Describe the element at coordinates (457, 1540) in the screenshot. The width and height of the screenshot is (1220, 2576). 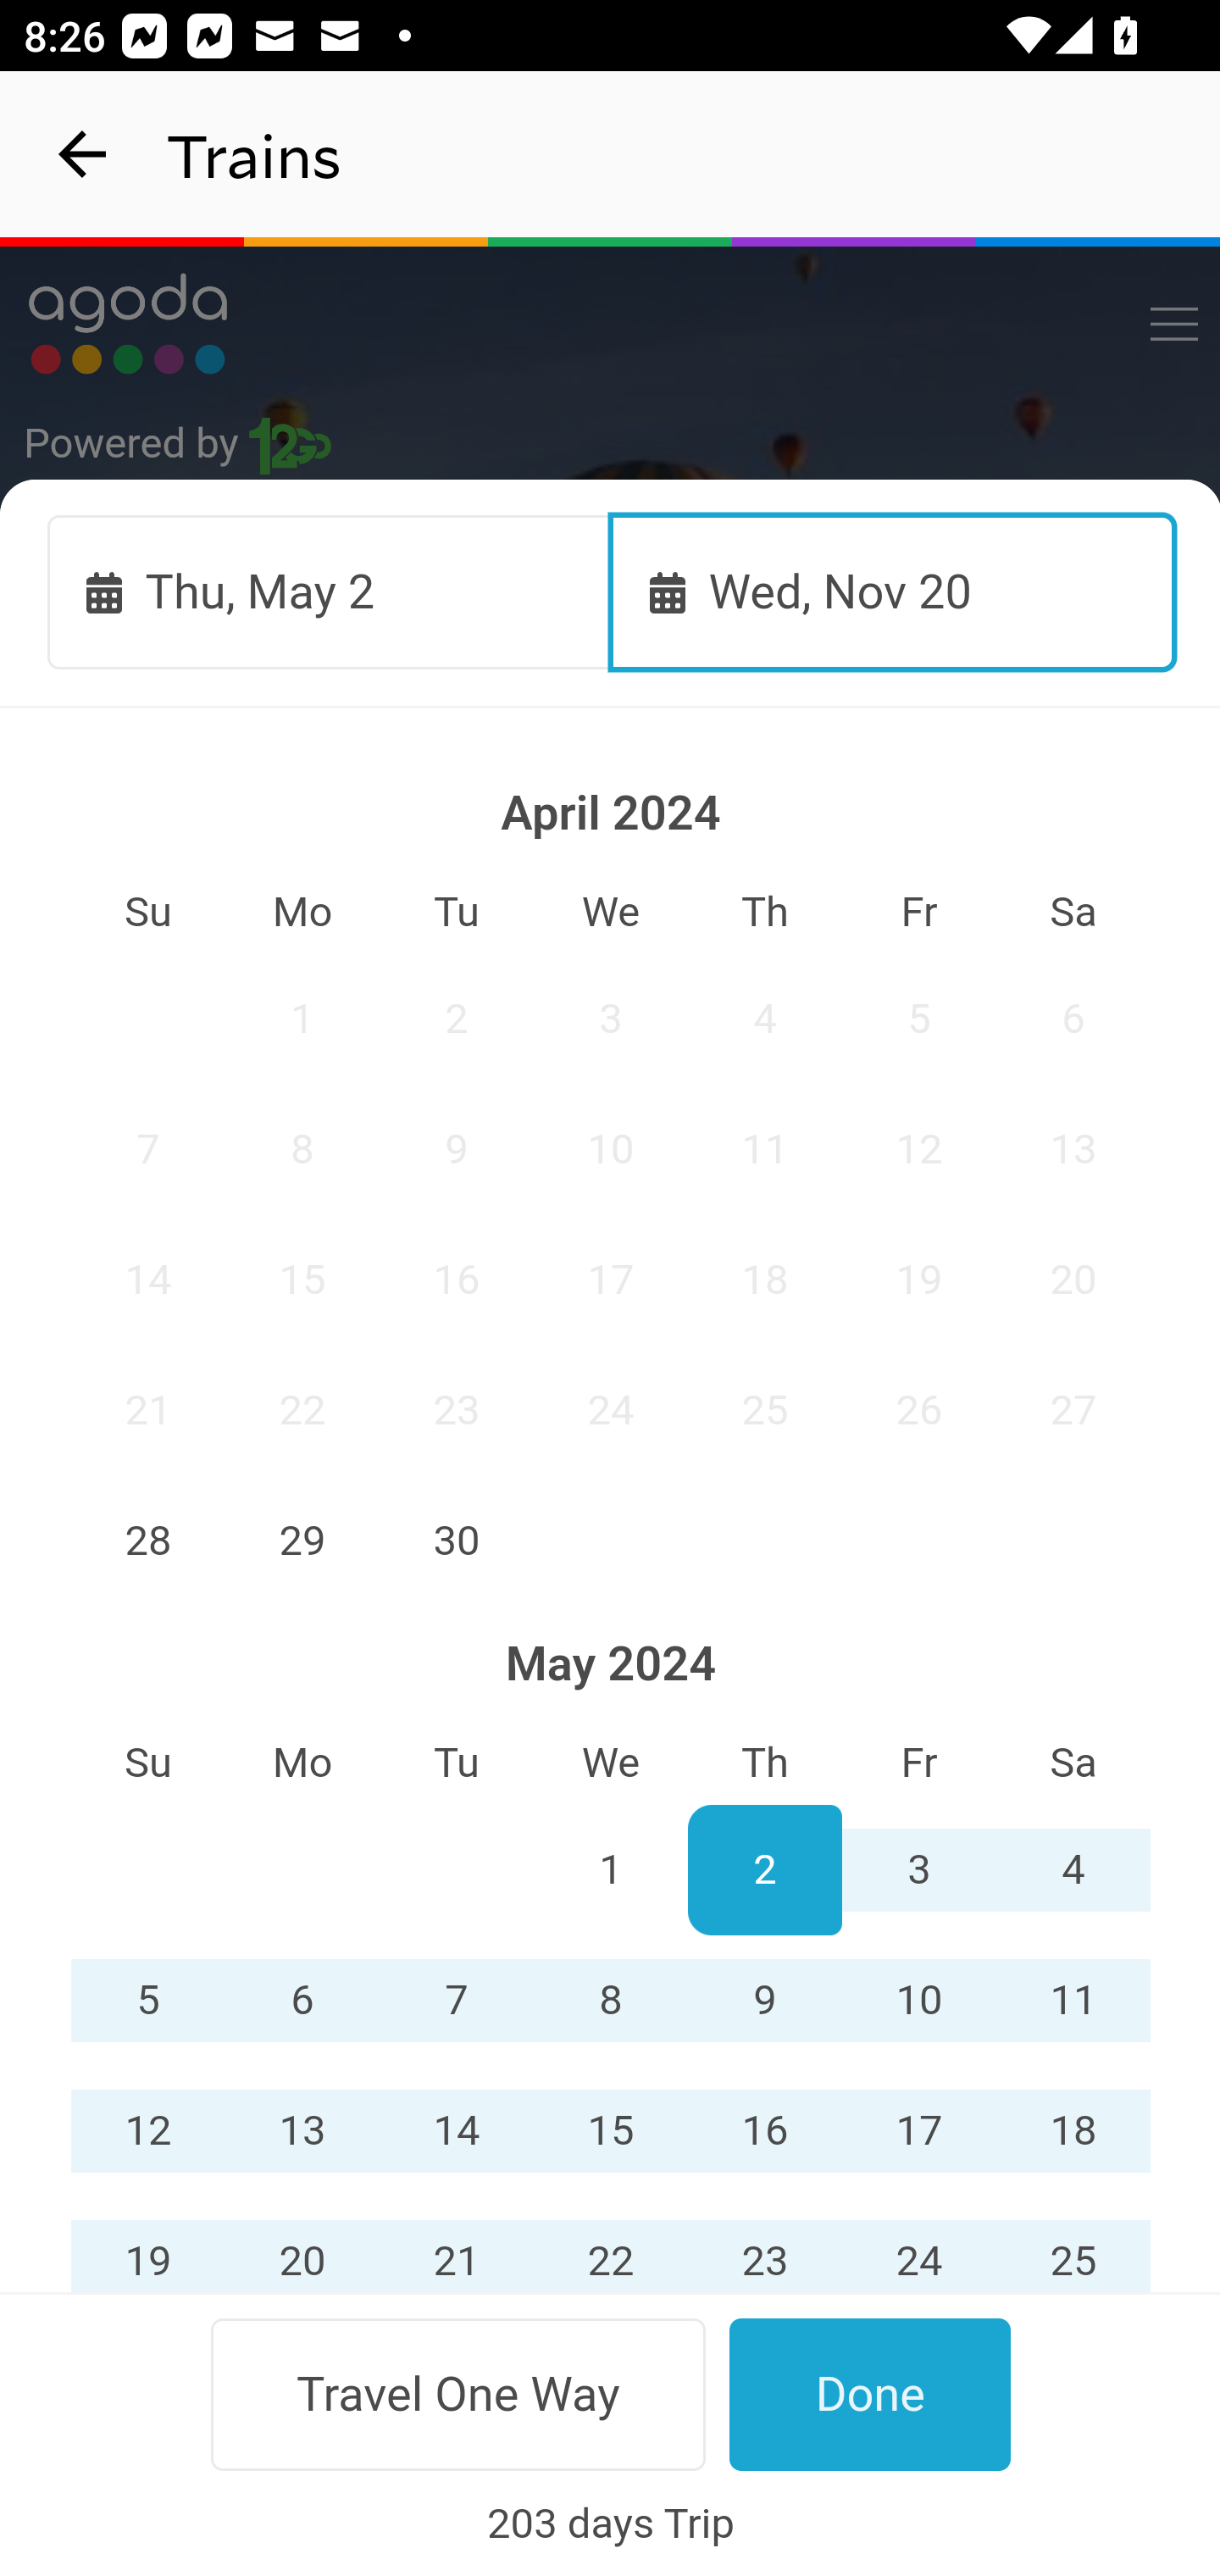
I see `30` at that location.